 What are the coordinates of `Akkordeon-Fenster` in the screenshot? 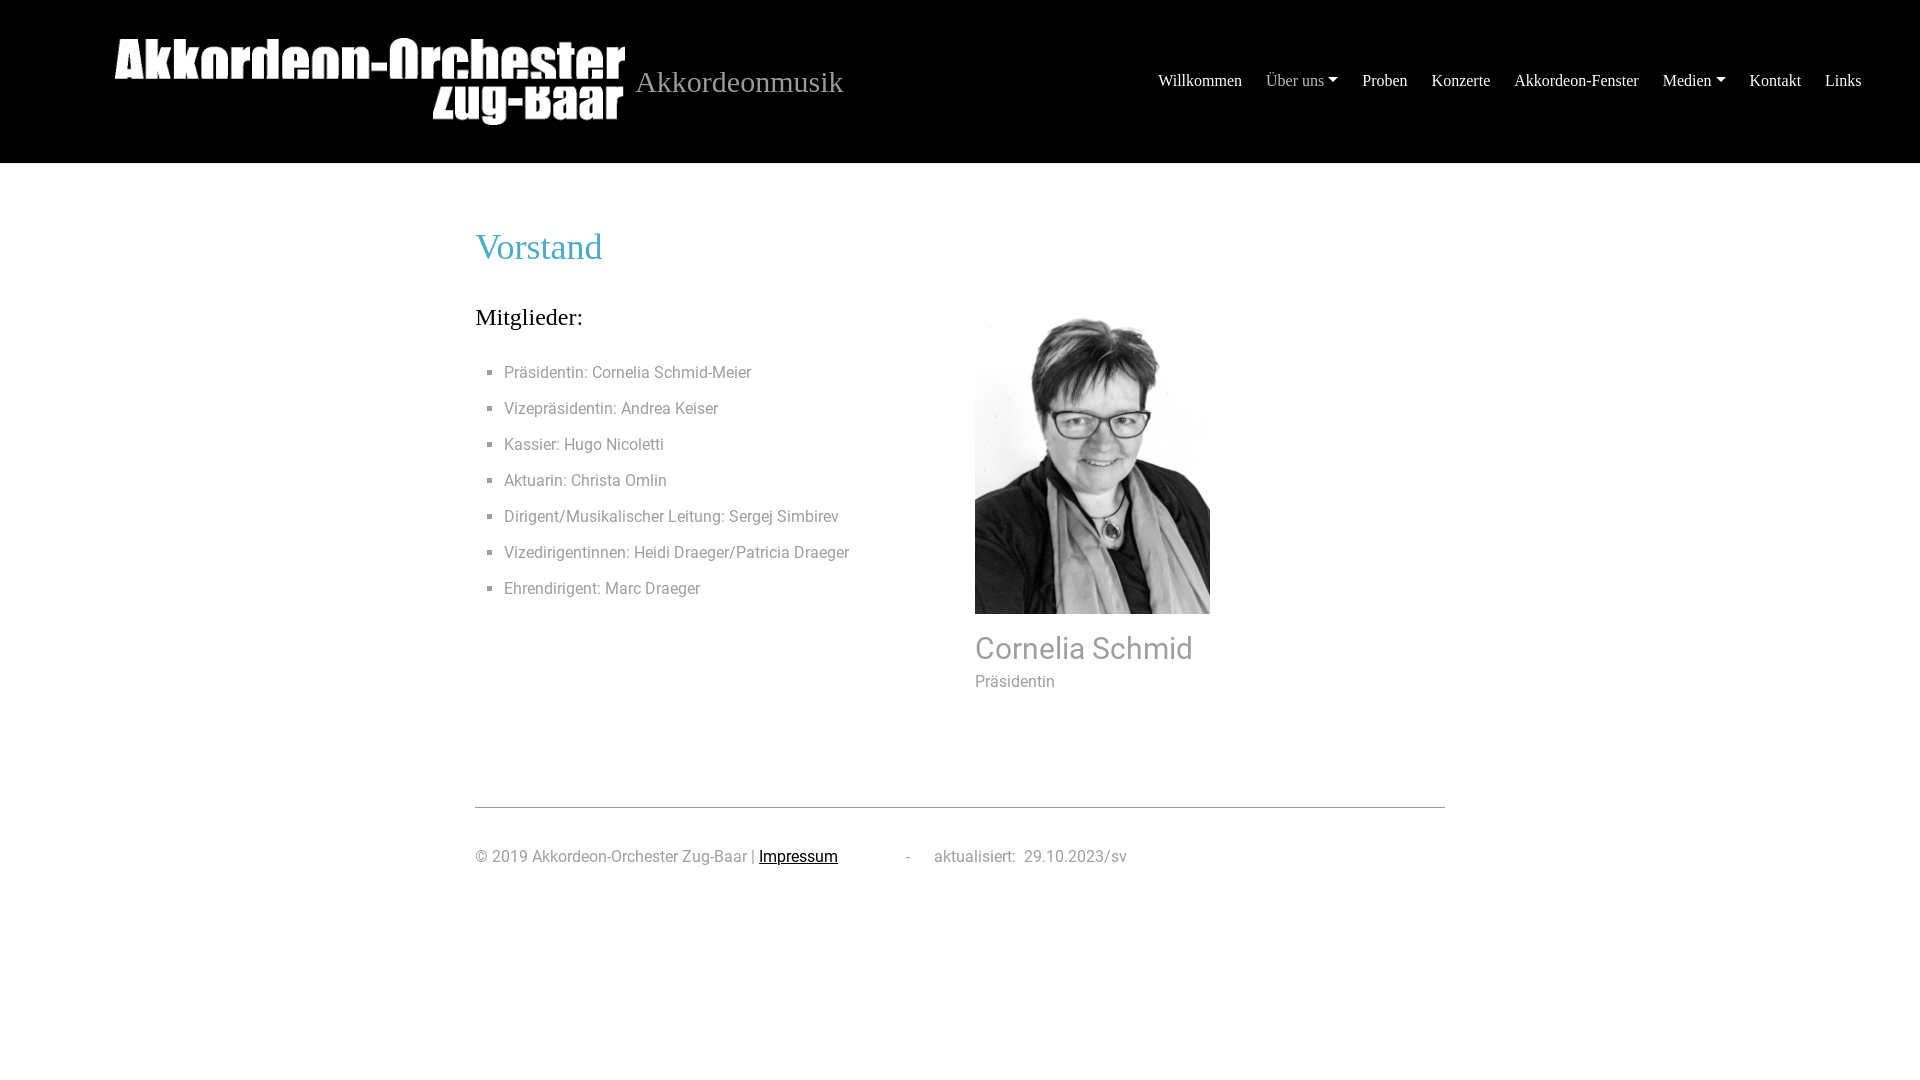 It's located at (1576, 82).